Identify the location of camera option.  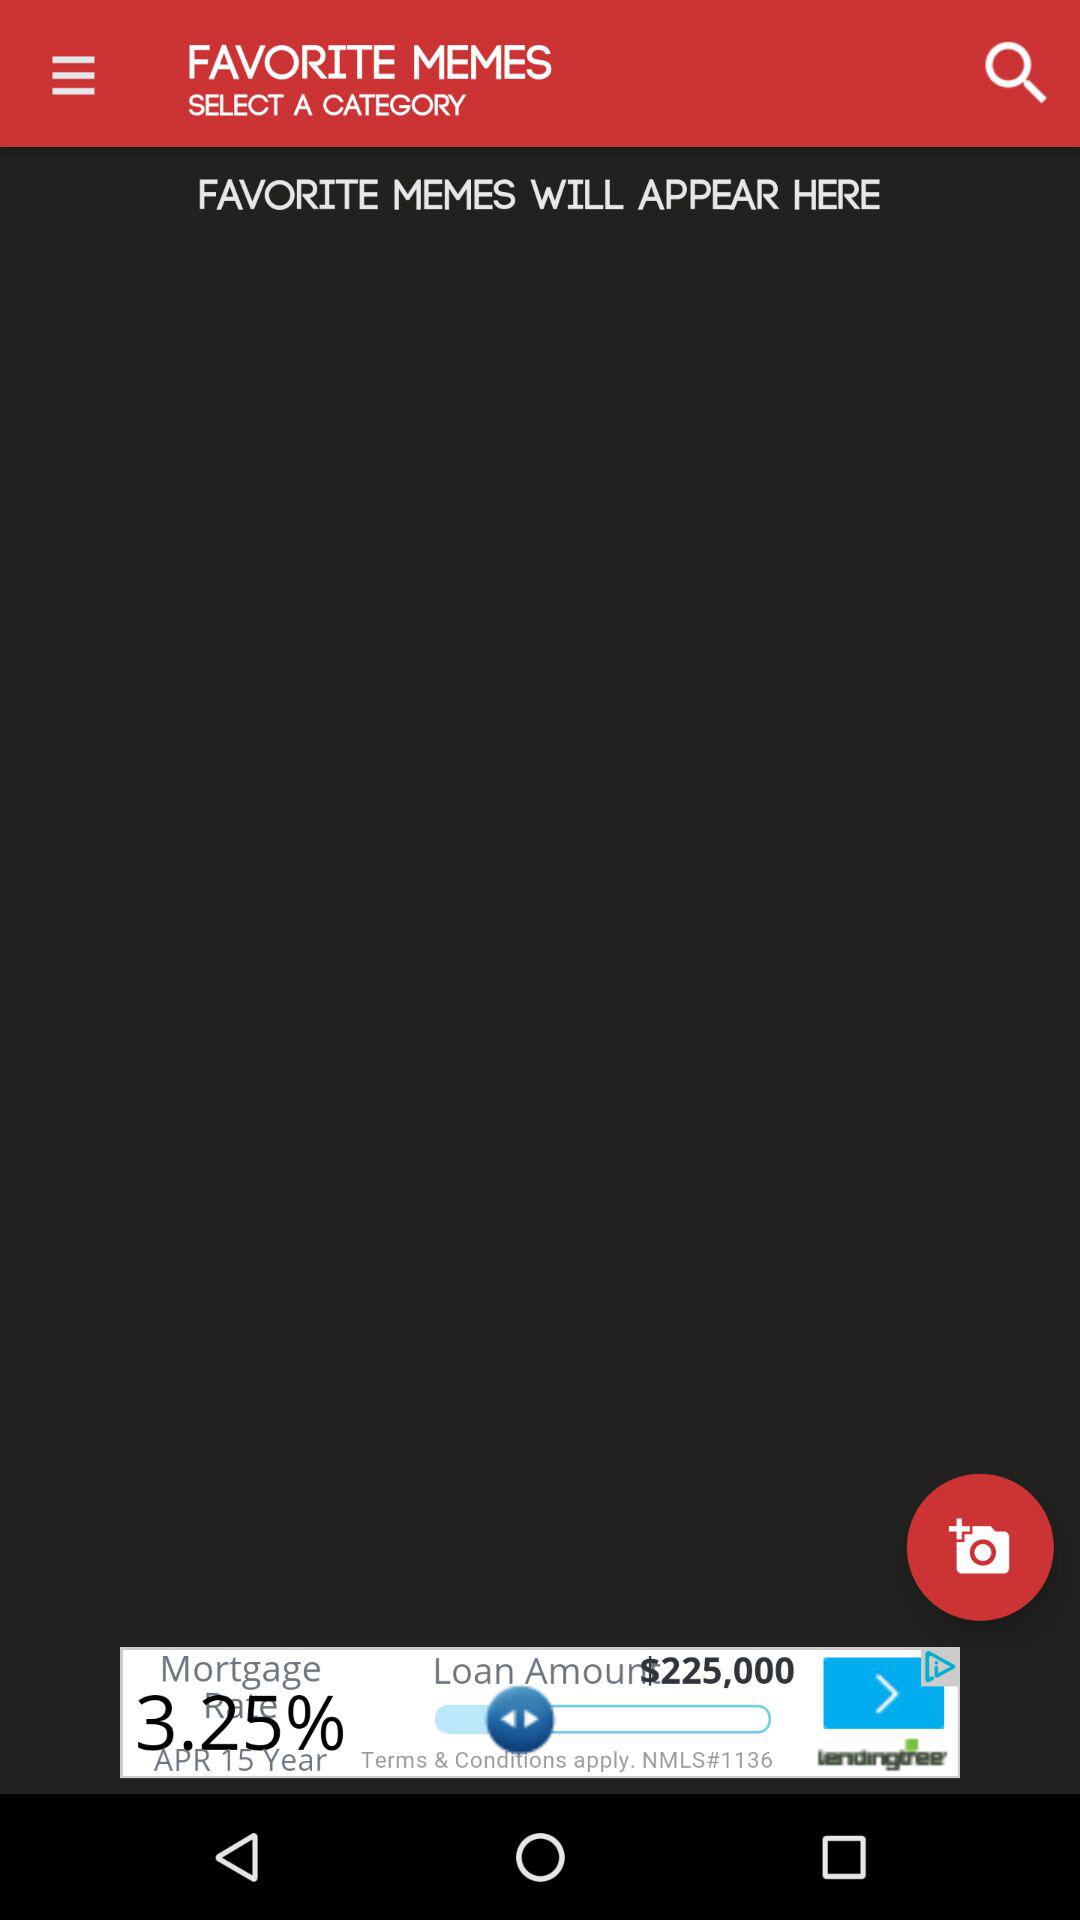
(980, 1546).